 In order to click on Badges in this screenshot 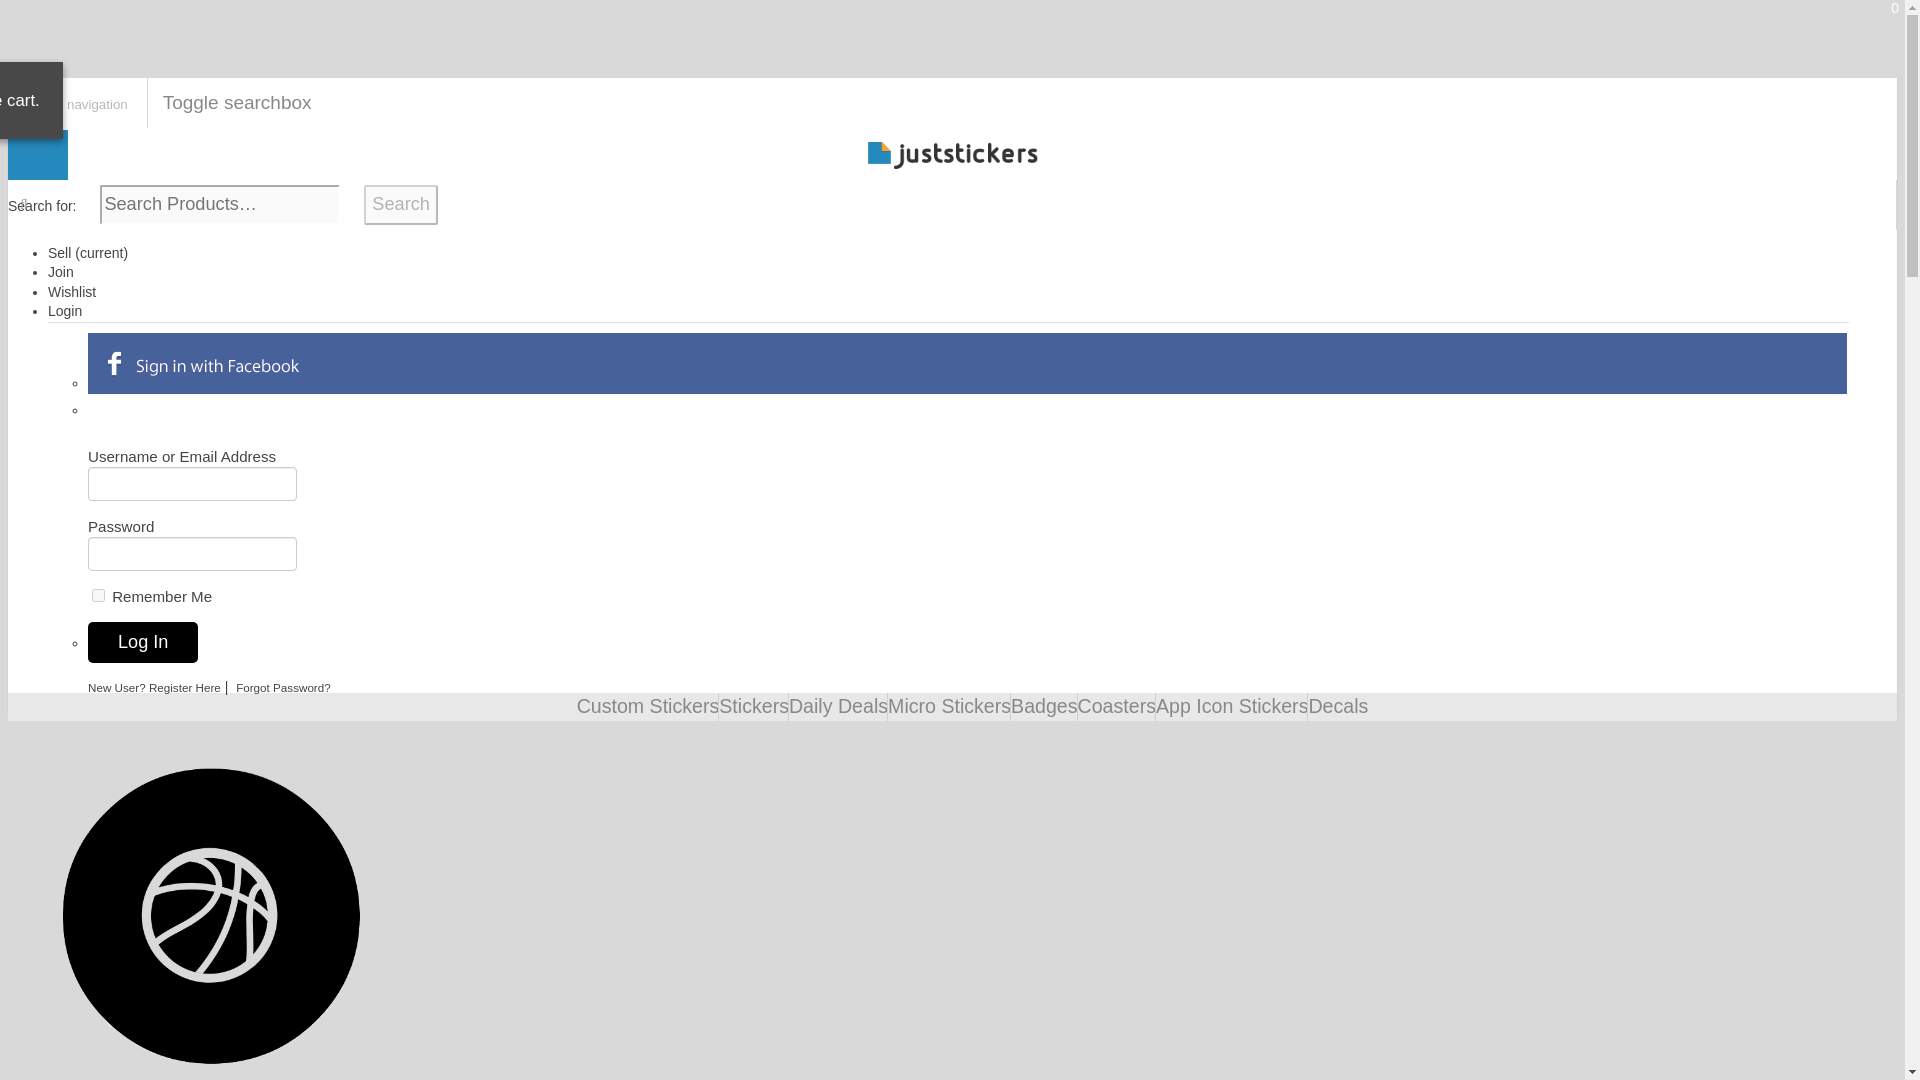, I will do `click(1044, 706)`.